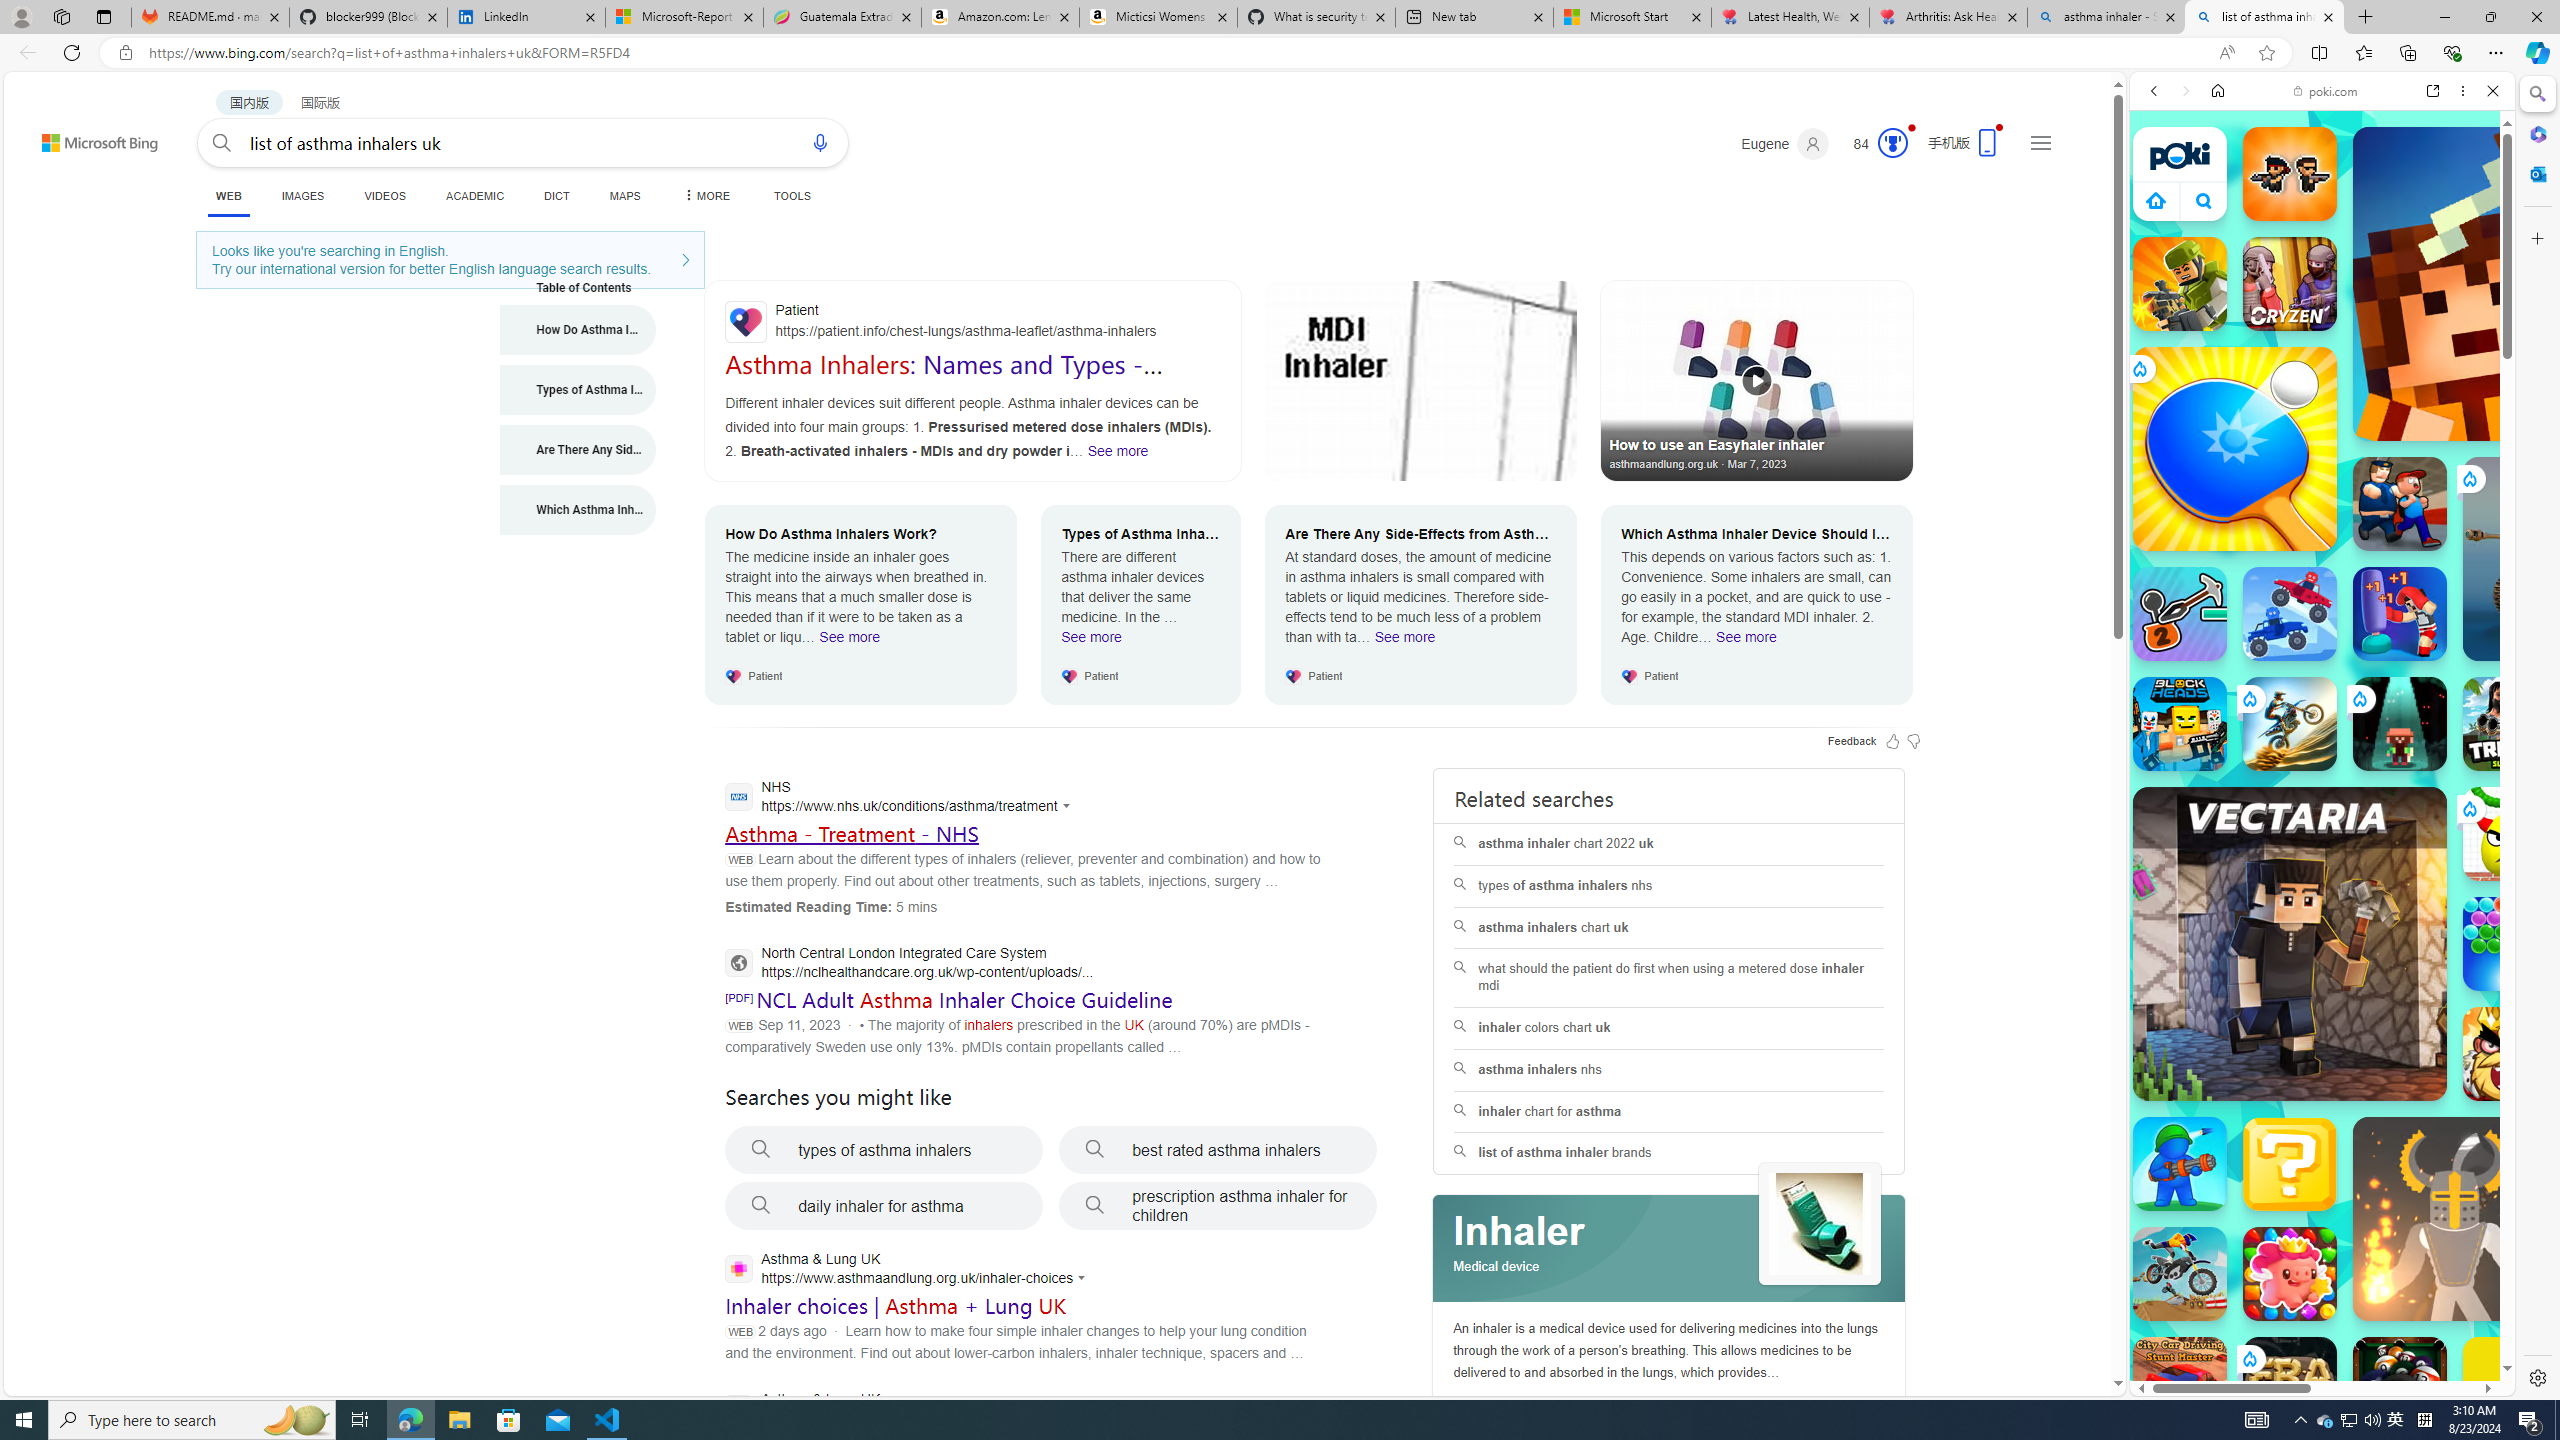 This screenshot has height=1440, width=2560. I want to click on Search results from poki.com, so click(2286, 780).